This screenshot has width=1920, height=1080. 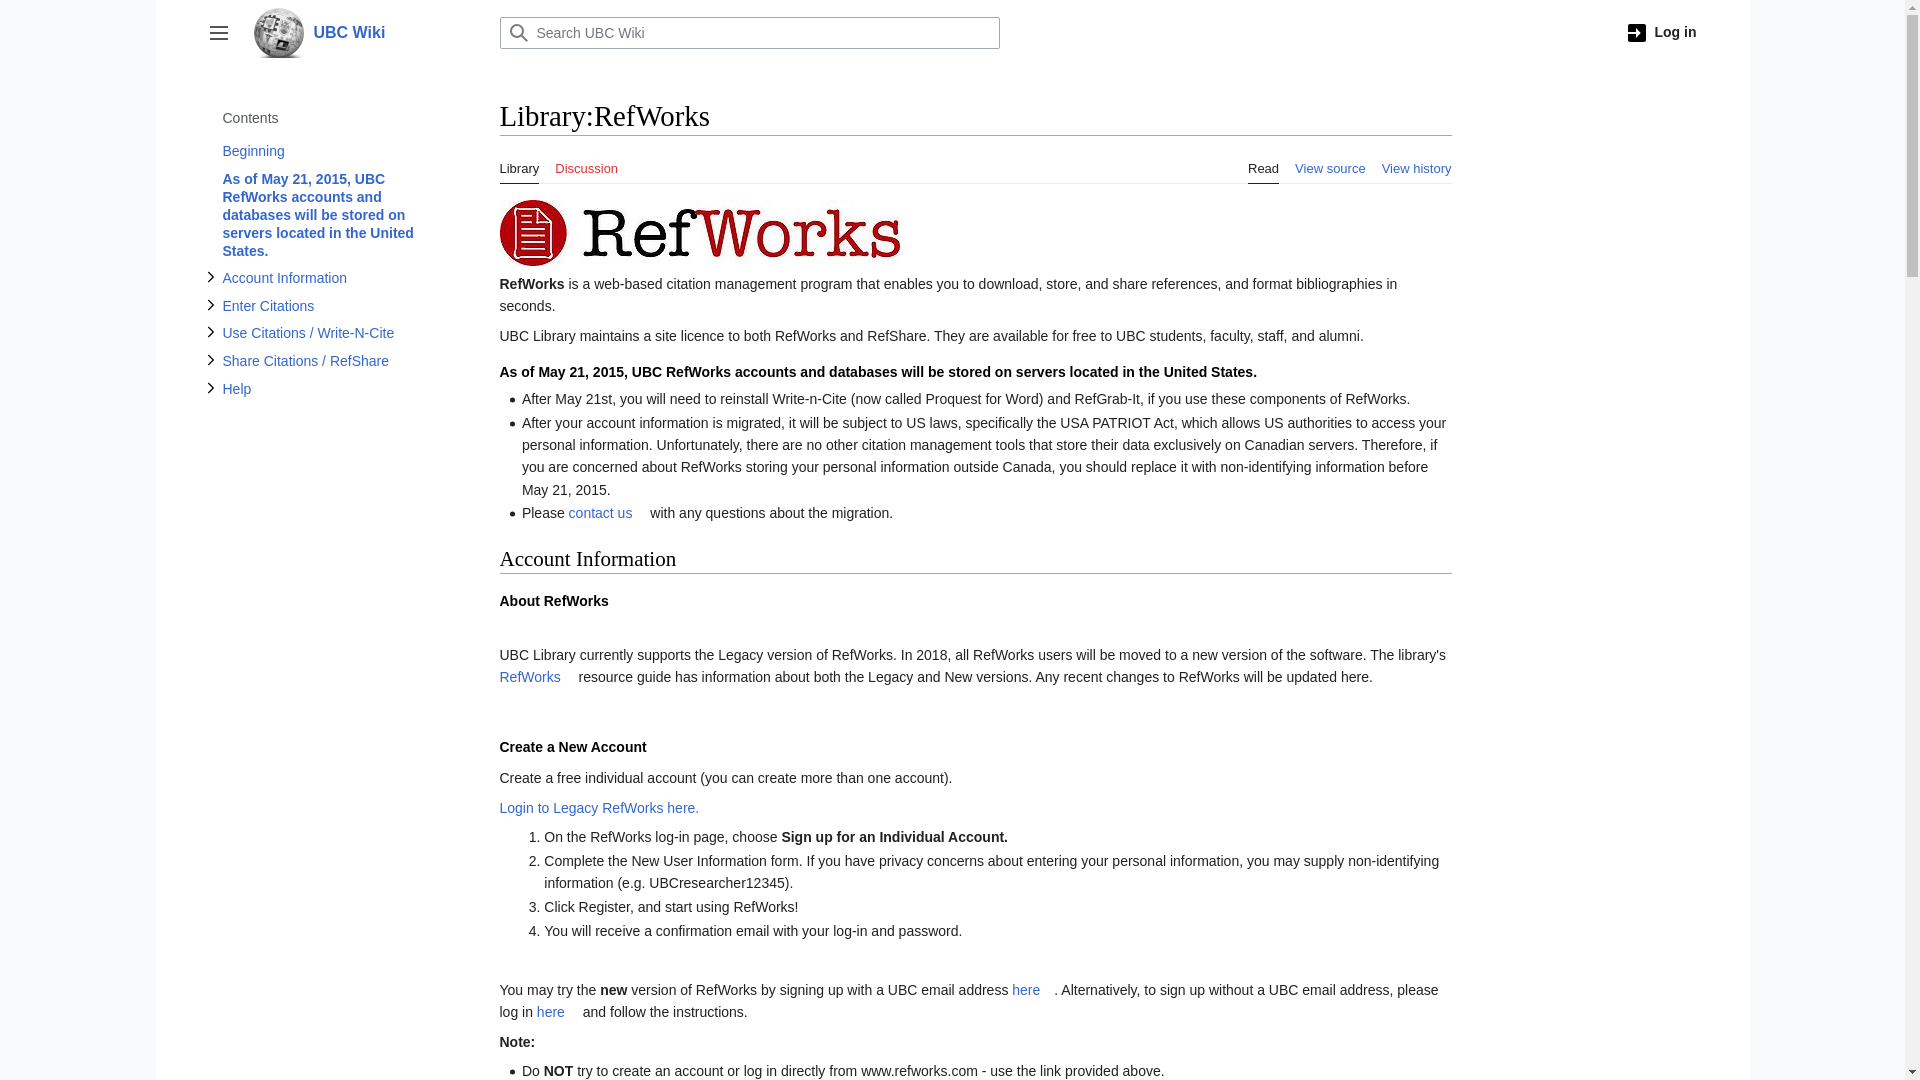 What do you see at coordinates (324, 277) in the screenshot?
I see `Account Information` at bounding box center [324, 277].